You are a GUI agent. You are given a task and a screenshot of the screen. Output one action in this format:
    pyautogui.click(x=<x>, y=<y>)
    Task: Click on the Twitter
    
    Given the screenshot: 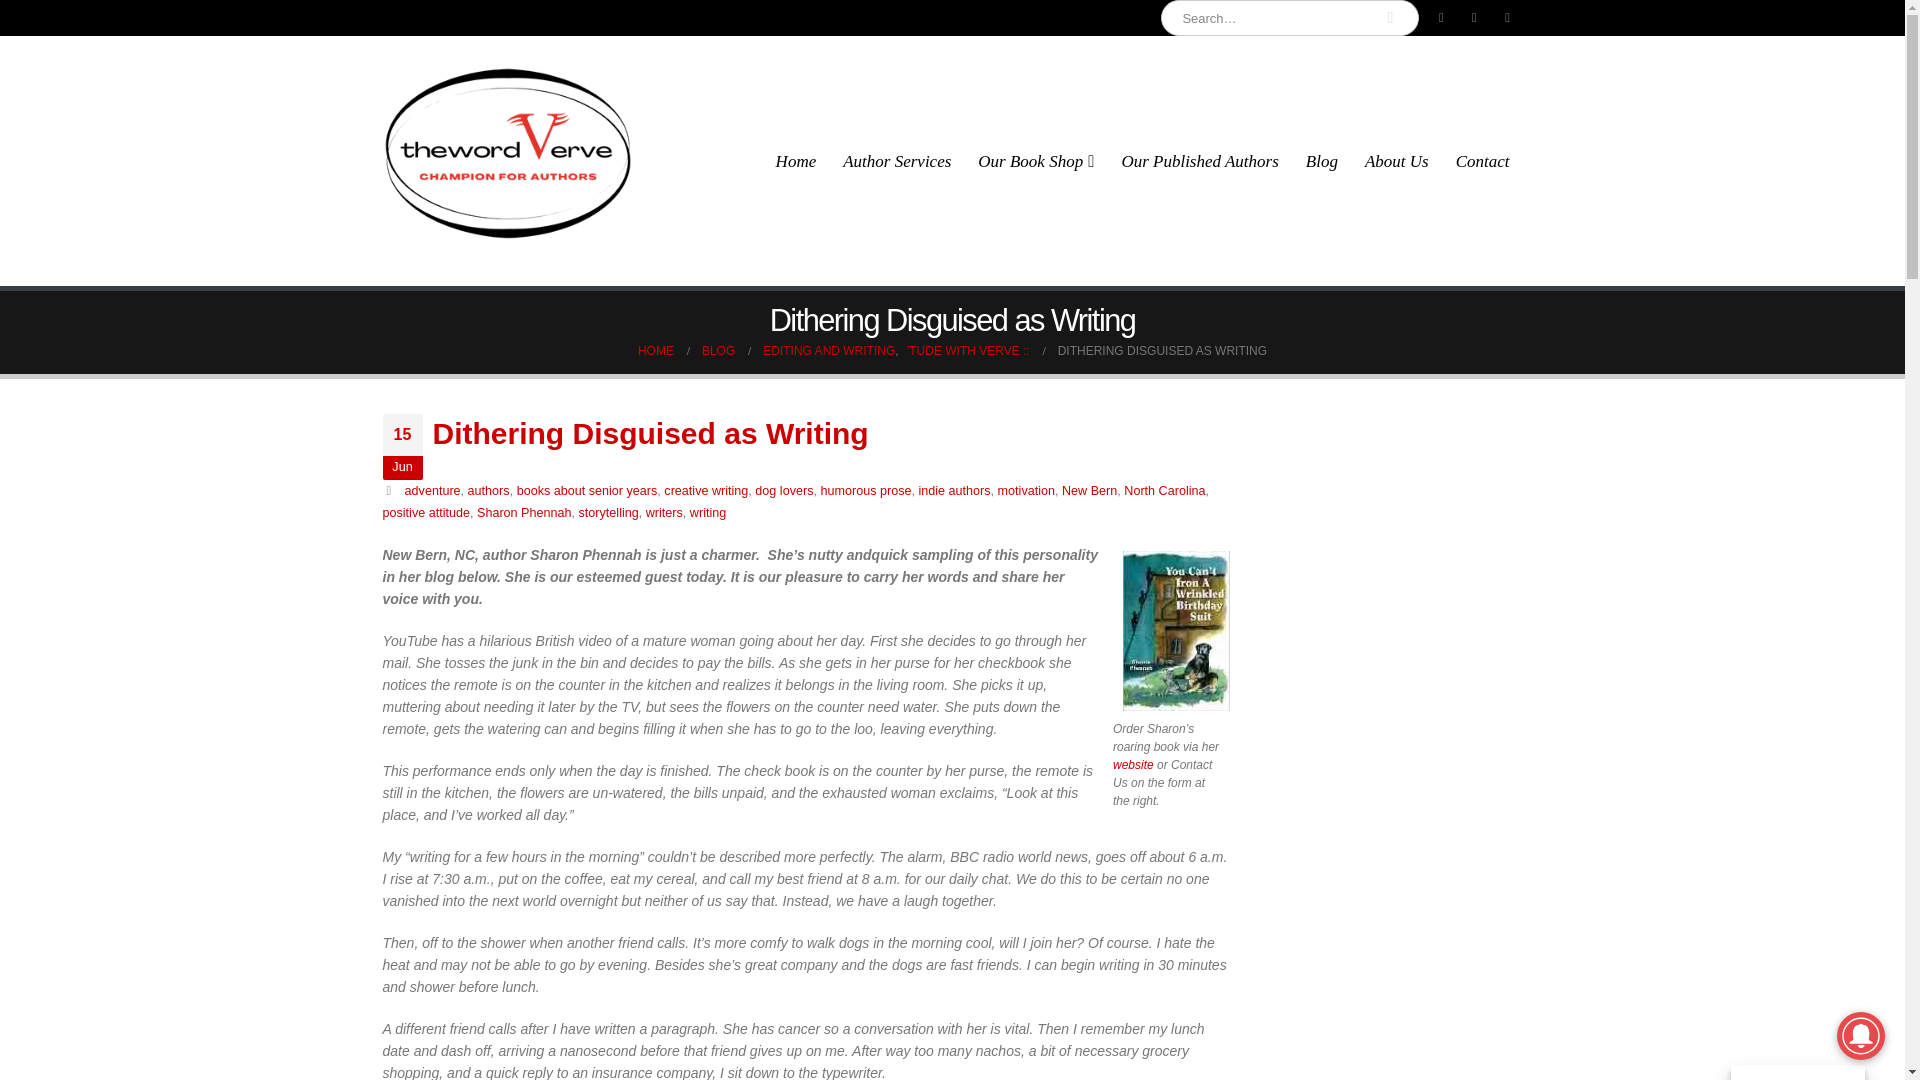 What is the action you would take?
    pyautogui.click(x=1474, y=18)
    